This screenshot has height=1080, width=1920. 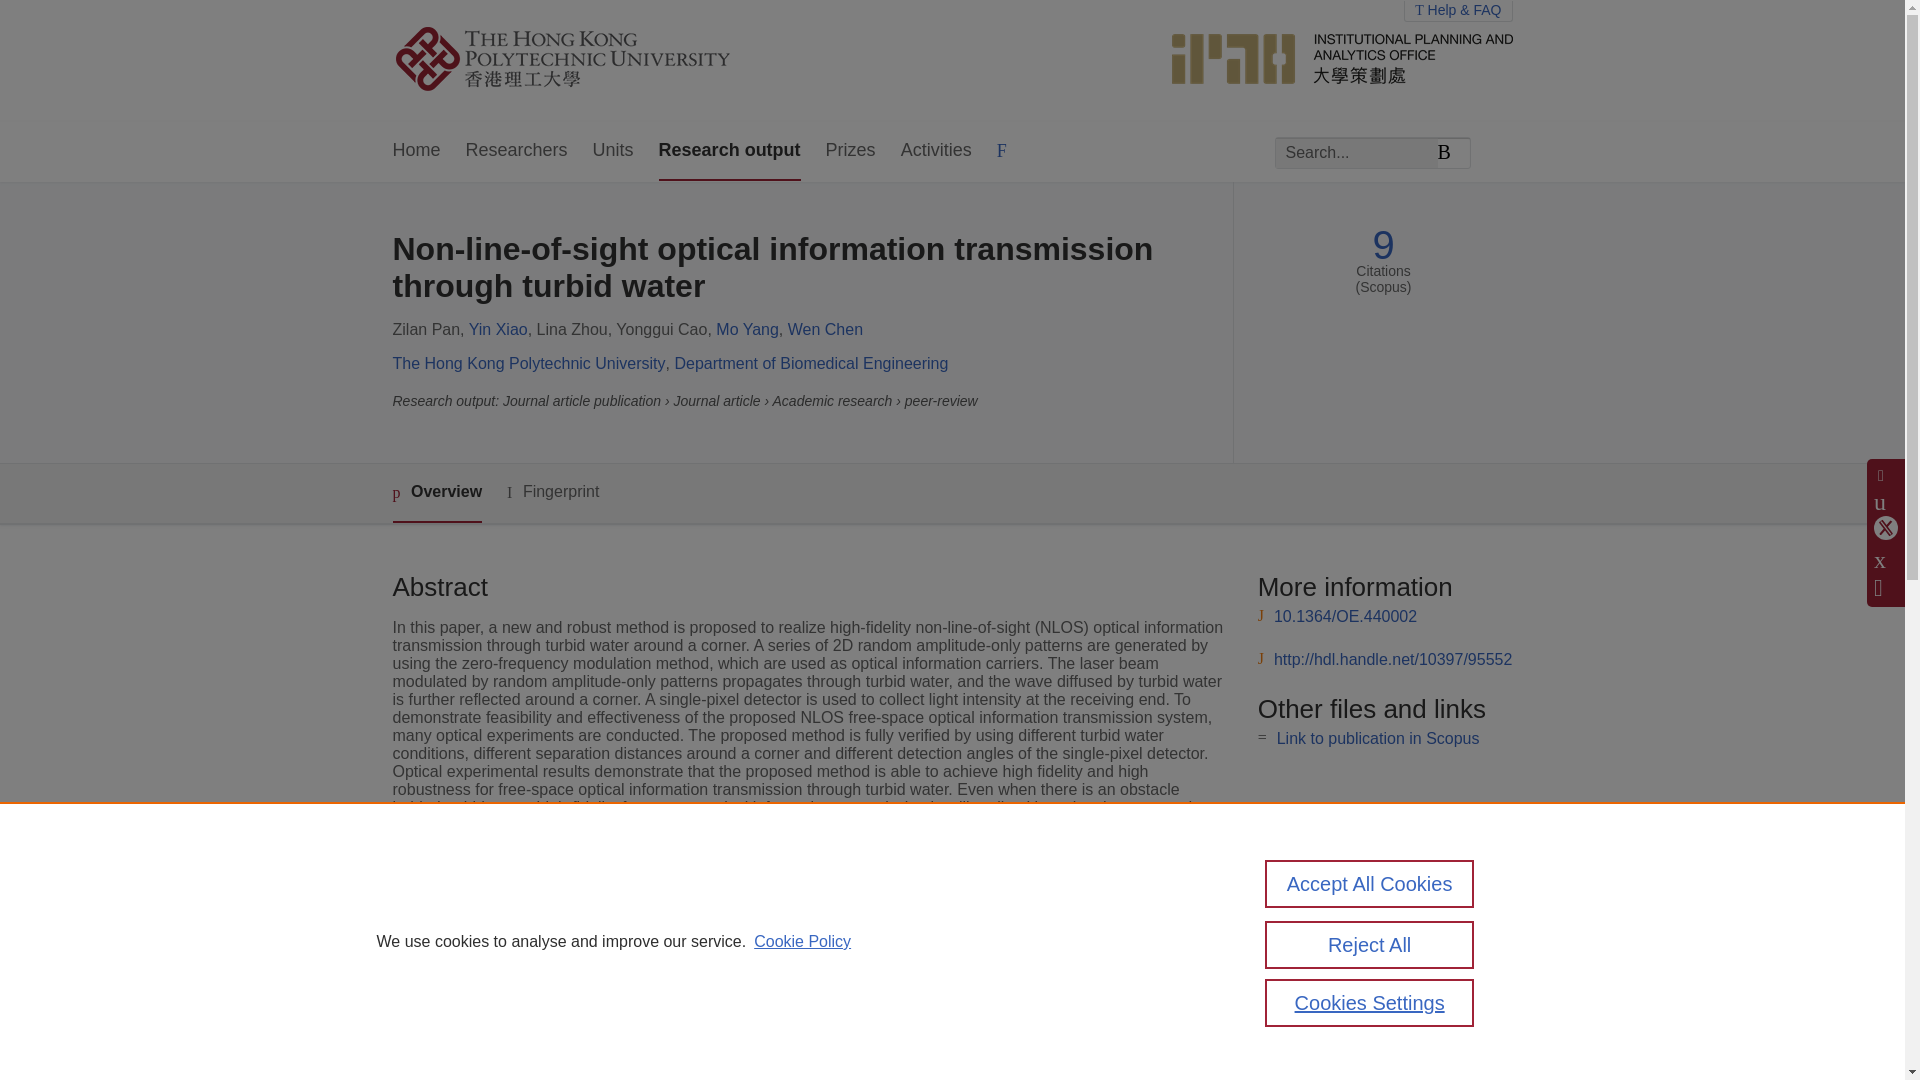 What do you see at coordinates (415, 152) in the screenshot?
I see `Home` at bounding box center [415, 152].